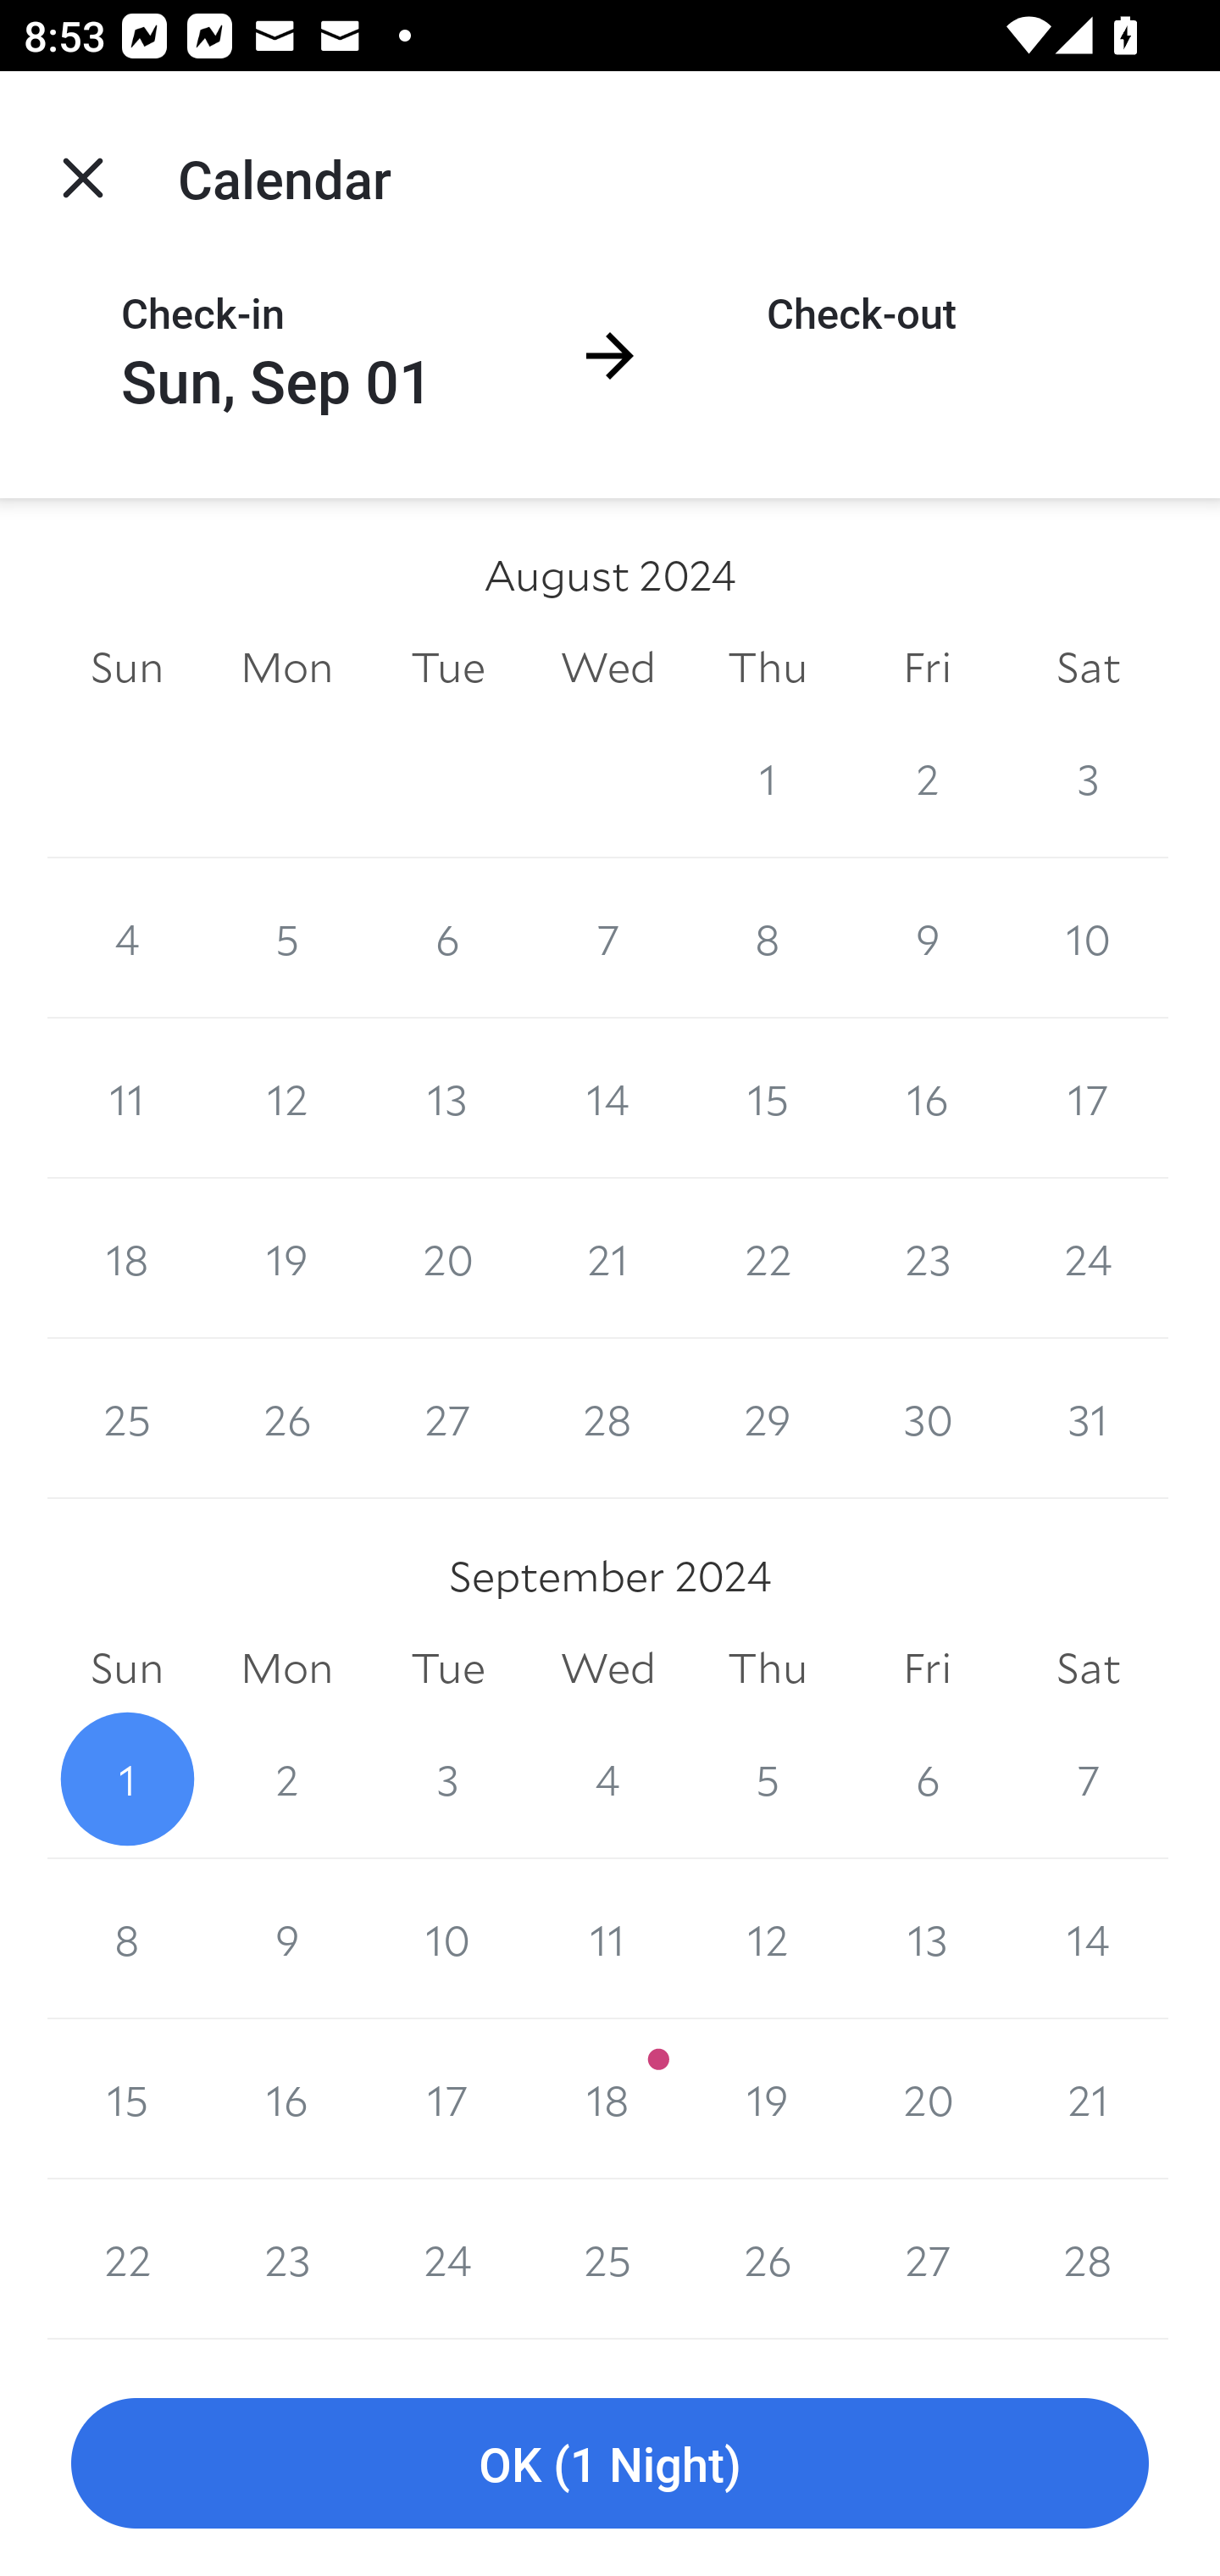 The image size is (1220, 2576). What do you see at coordinates (768, 937) in the screenshot?
I see `8 8 August 2024` at bounding box center [768, 937].